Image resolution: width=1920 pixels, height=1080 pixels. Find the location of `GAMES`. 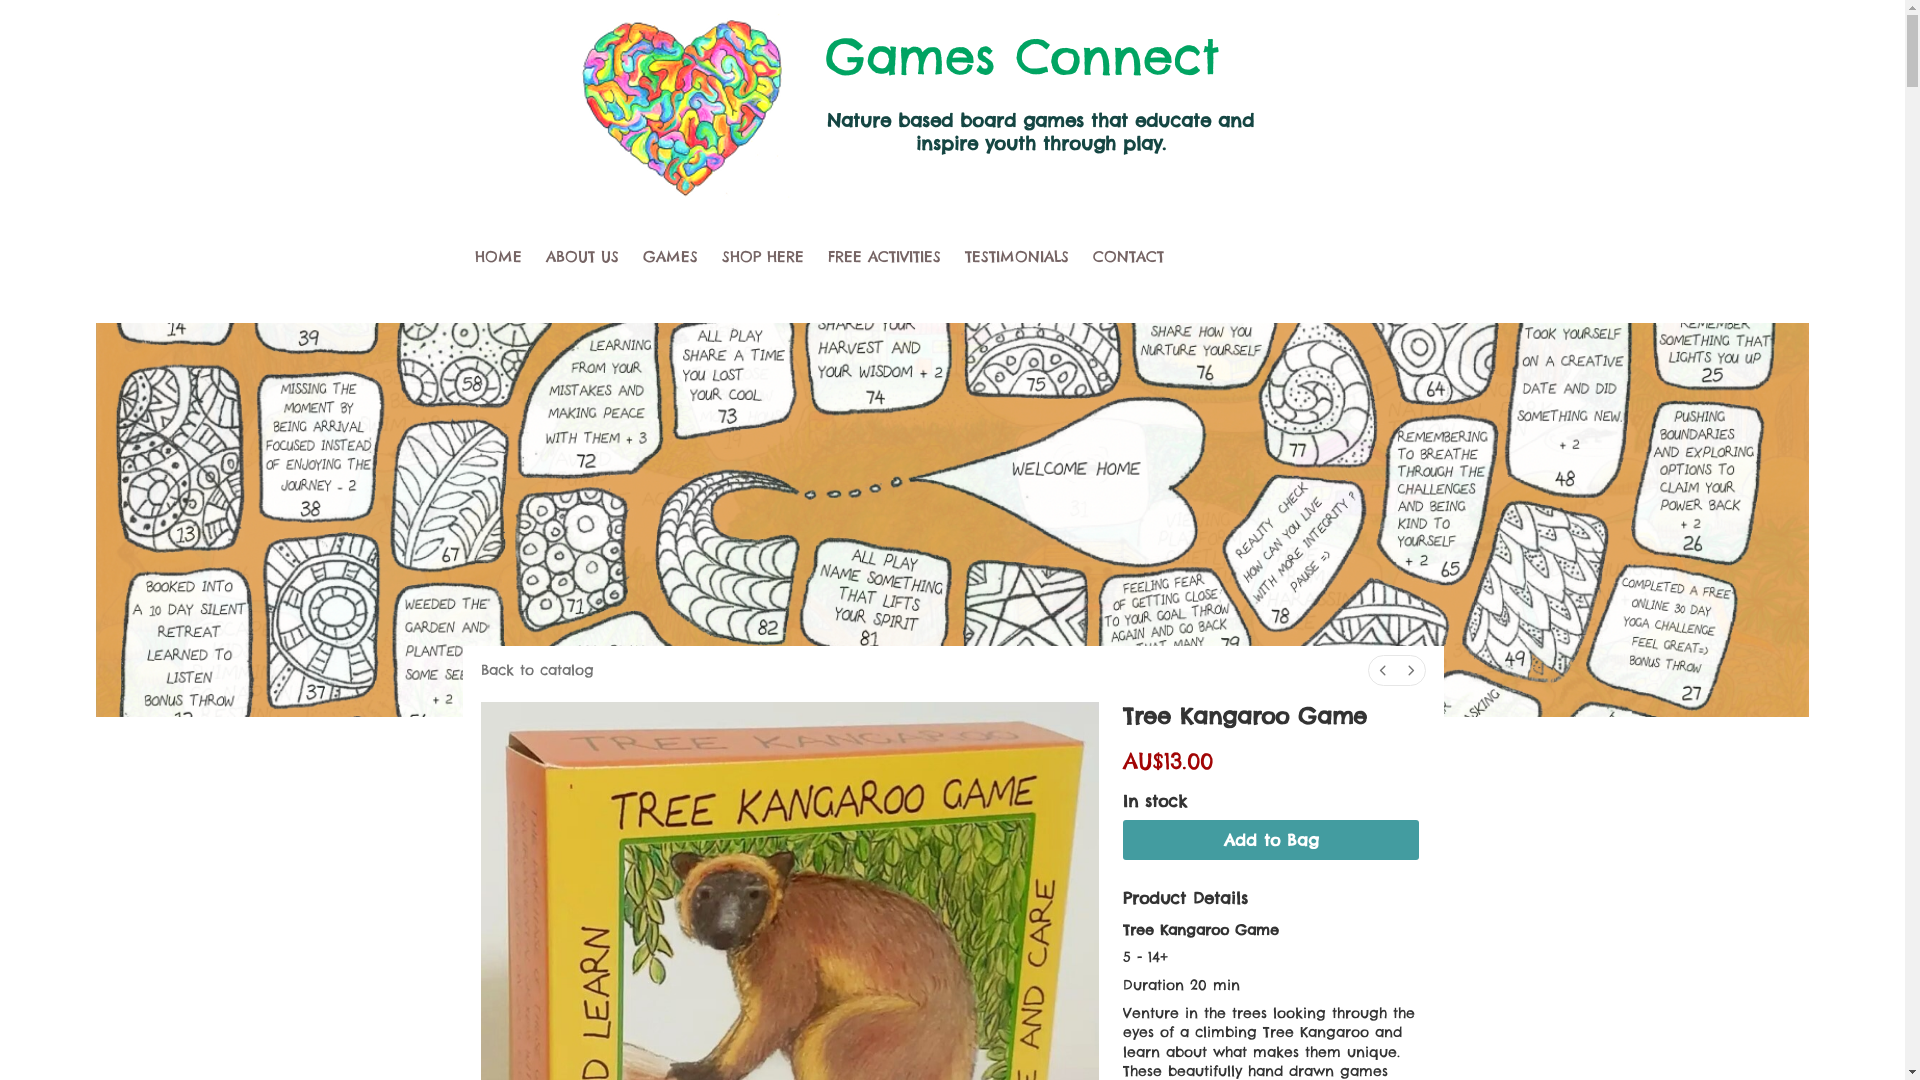

GAMES is located at coordinates (670, 256).